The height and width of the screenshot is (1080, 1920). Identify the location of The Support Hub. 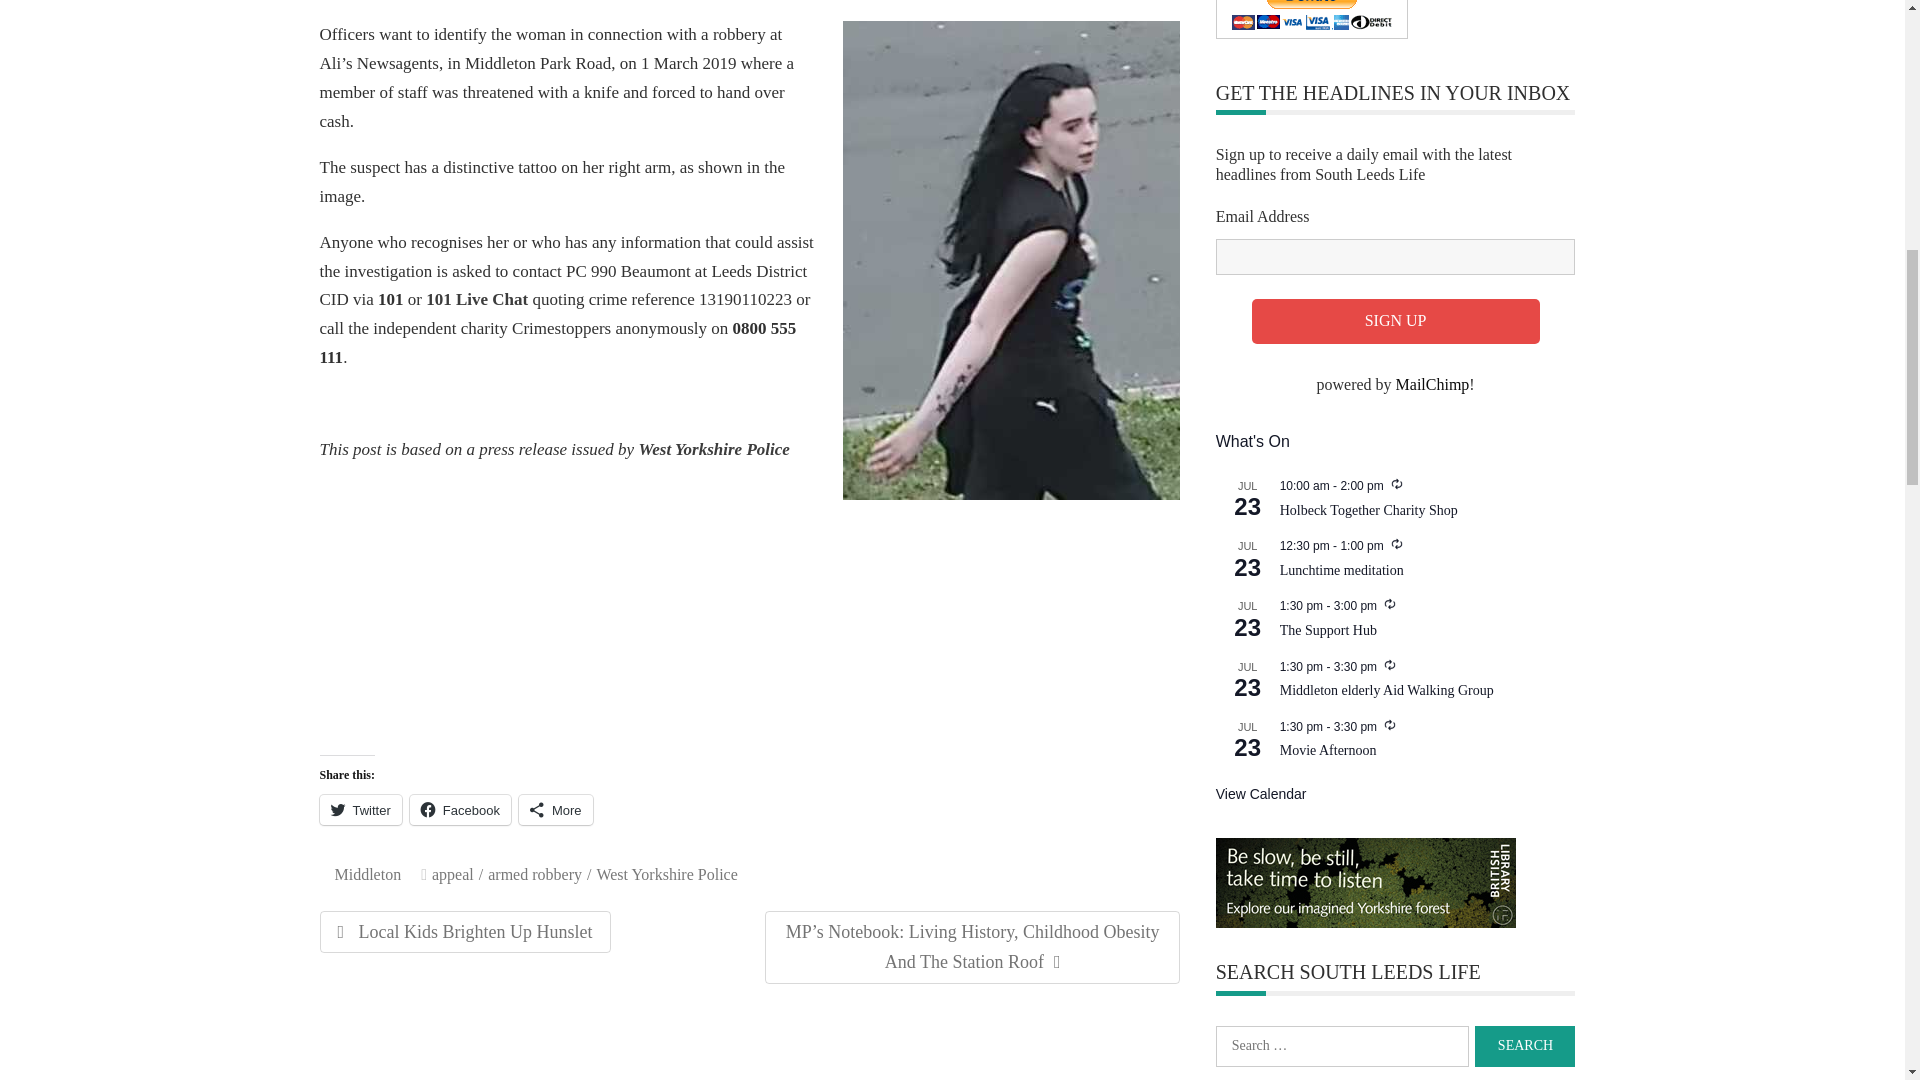
(1328, 631).